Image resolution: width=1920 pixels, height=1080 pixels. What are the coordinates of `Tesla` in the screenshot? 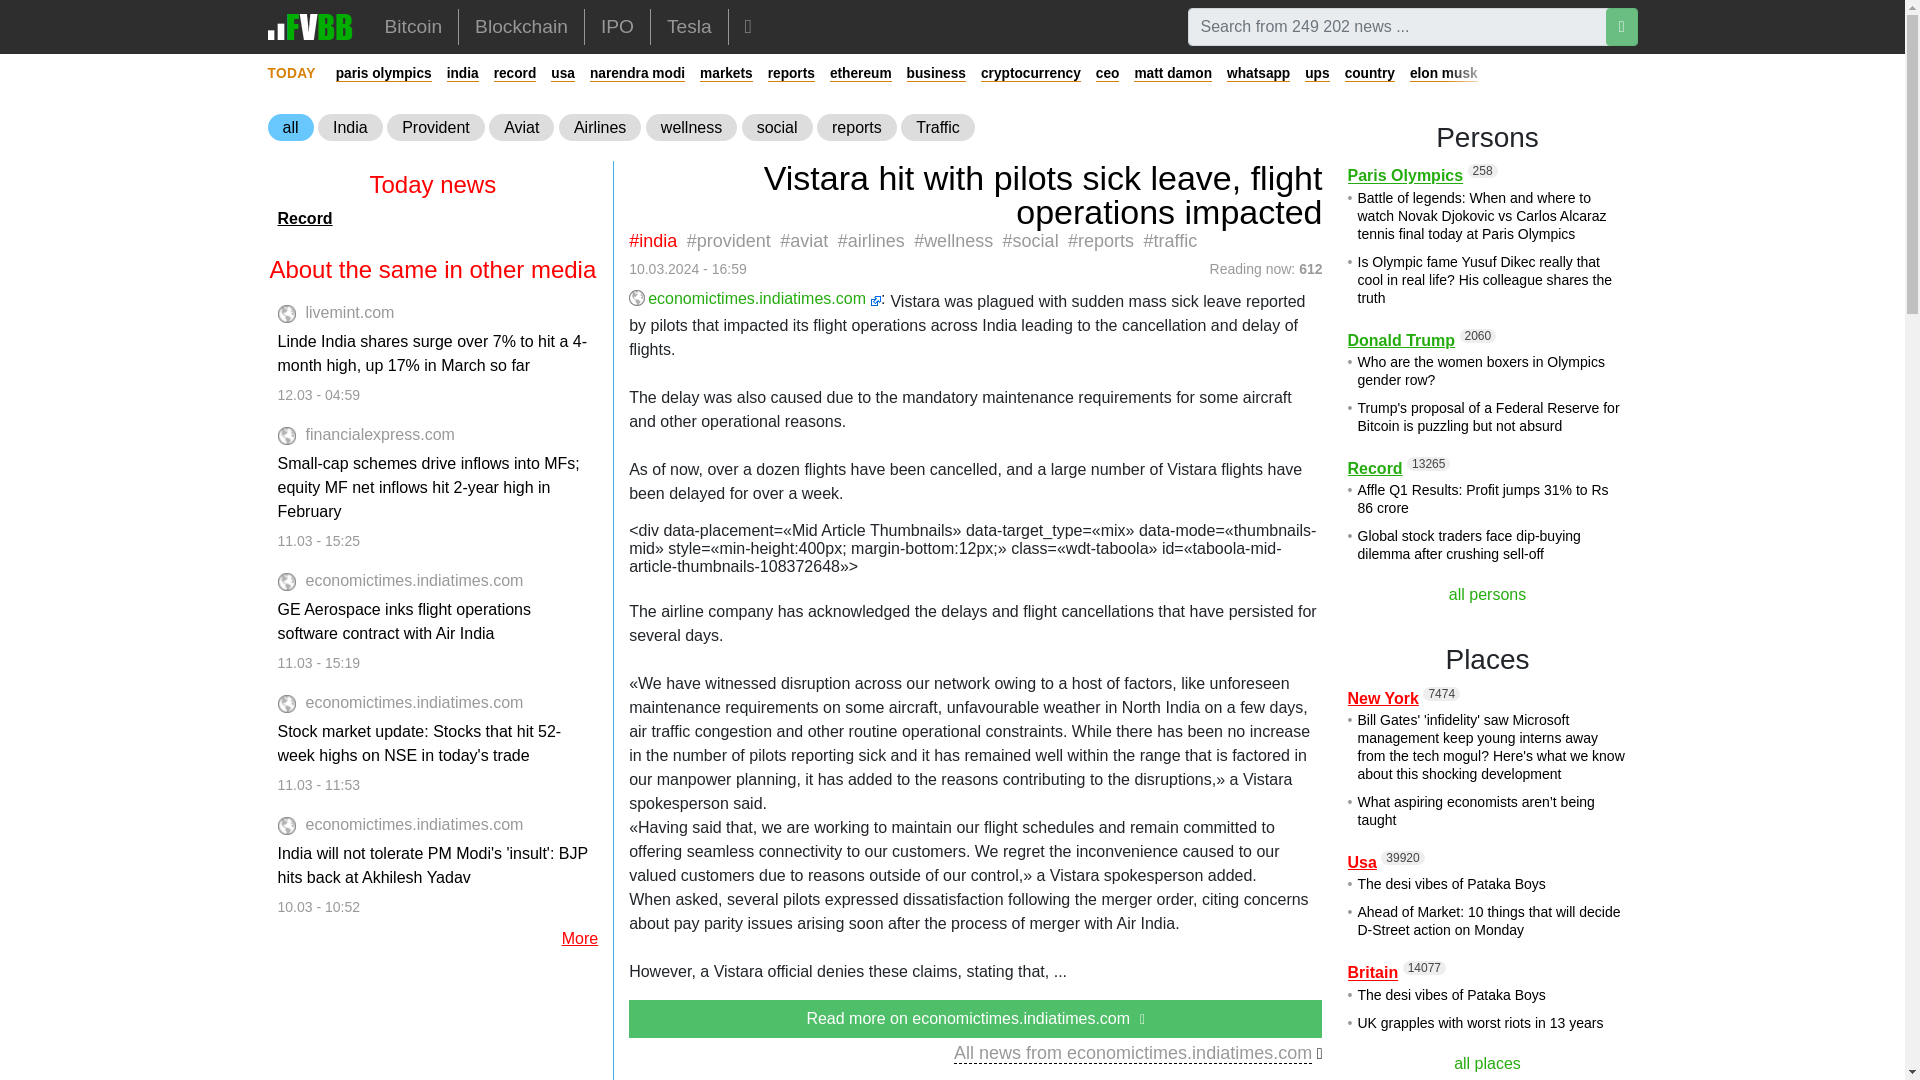 It's located at (688, 26).